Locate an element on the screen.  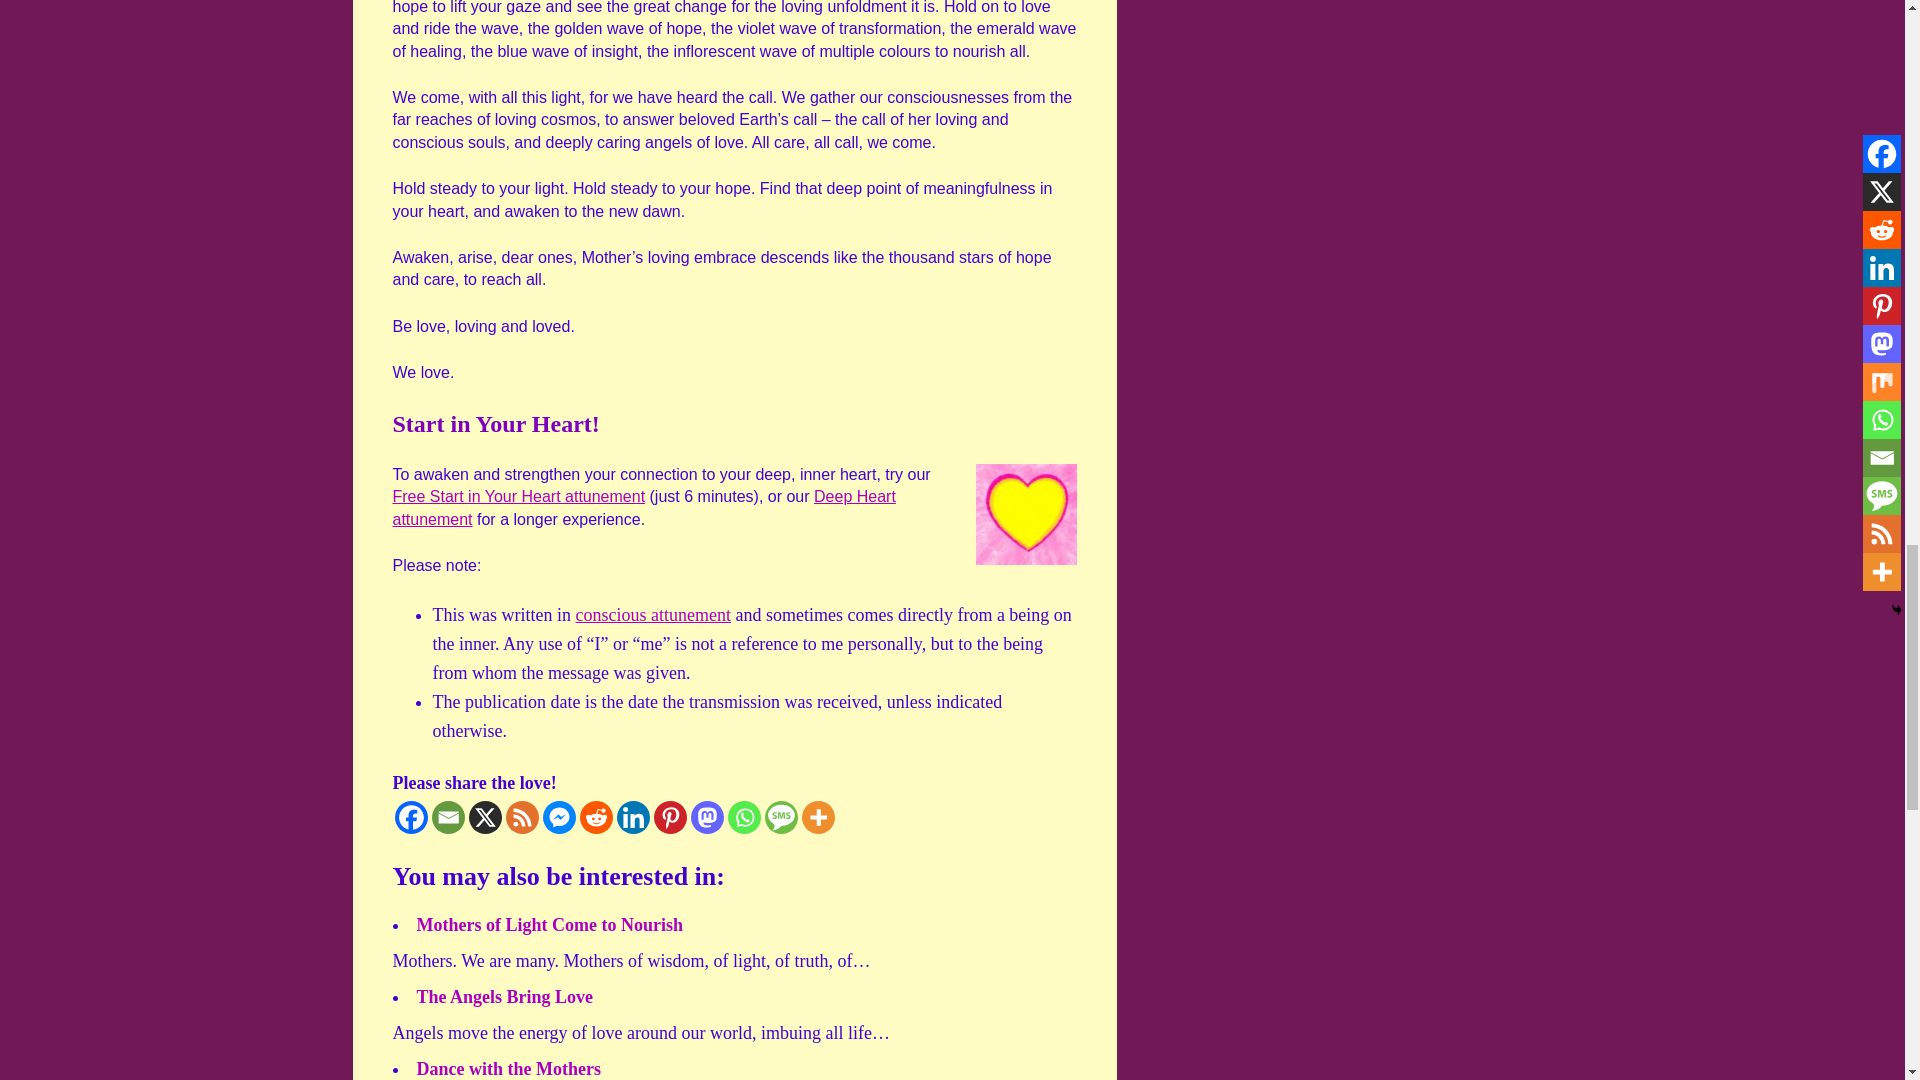
RSS Feed is located at coordinates (522, 817).